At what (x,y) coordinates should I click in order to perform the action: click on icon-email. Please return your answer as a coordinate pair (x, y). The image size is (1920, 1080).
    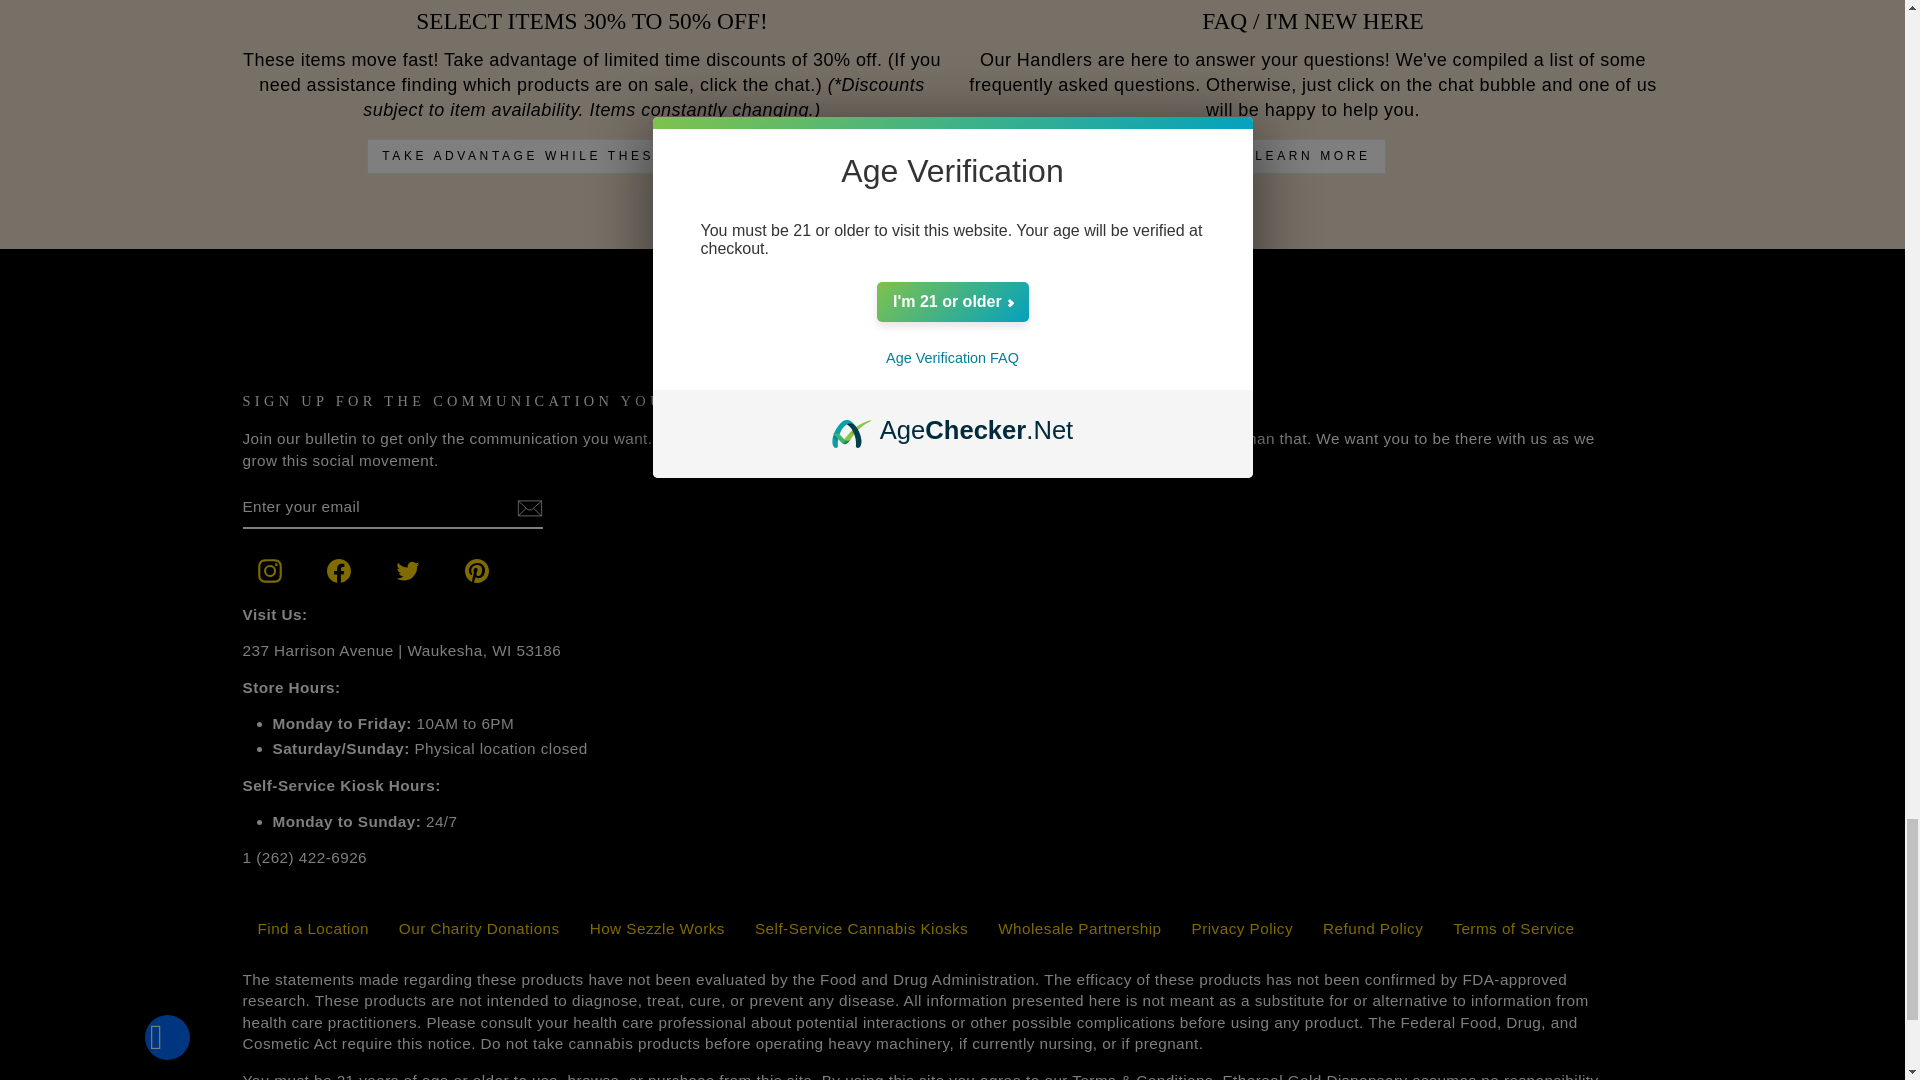
    Looking at the image, I should click on (528, 507).